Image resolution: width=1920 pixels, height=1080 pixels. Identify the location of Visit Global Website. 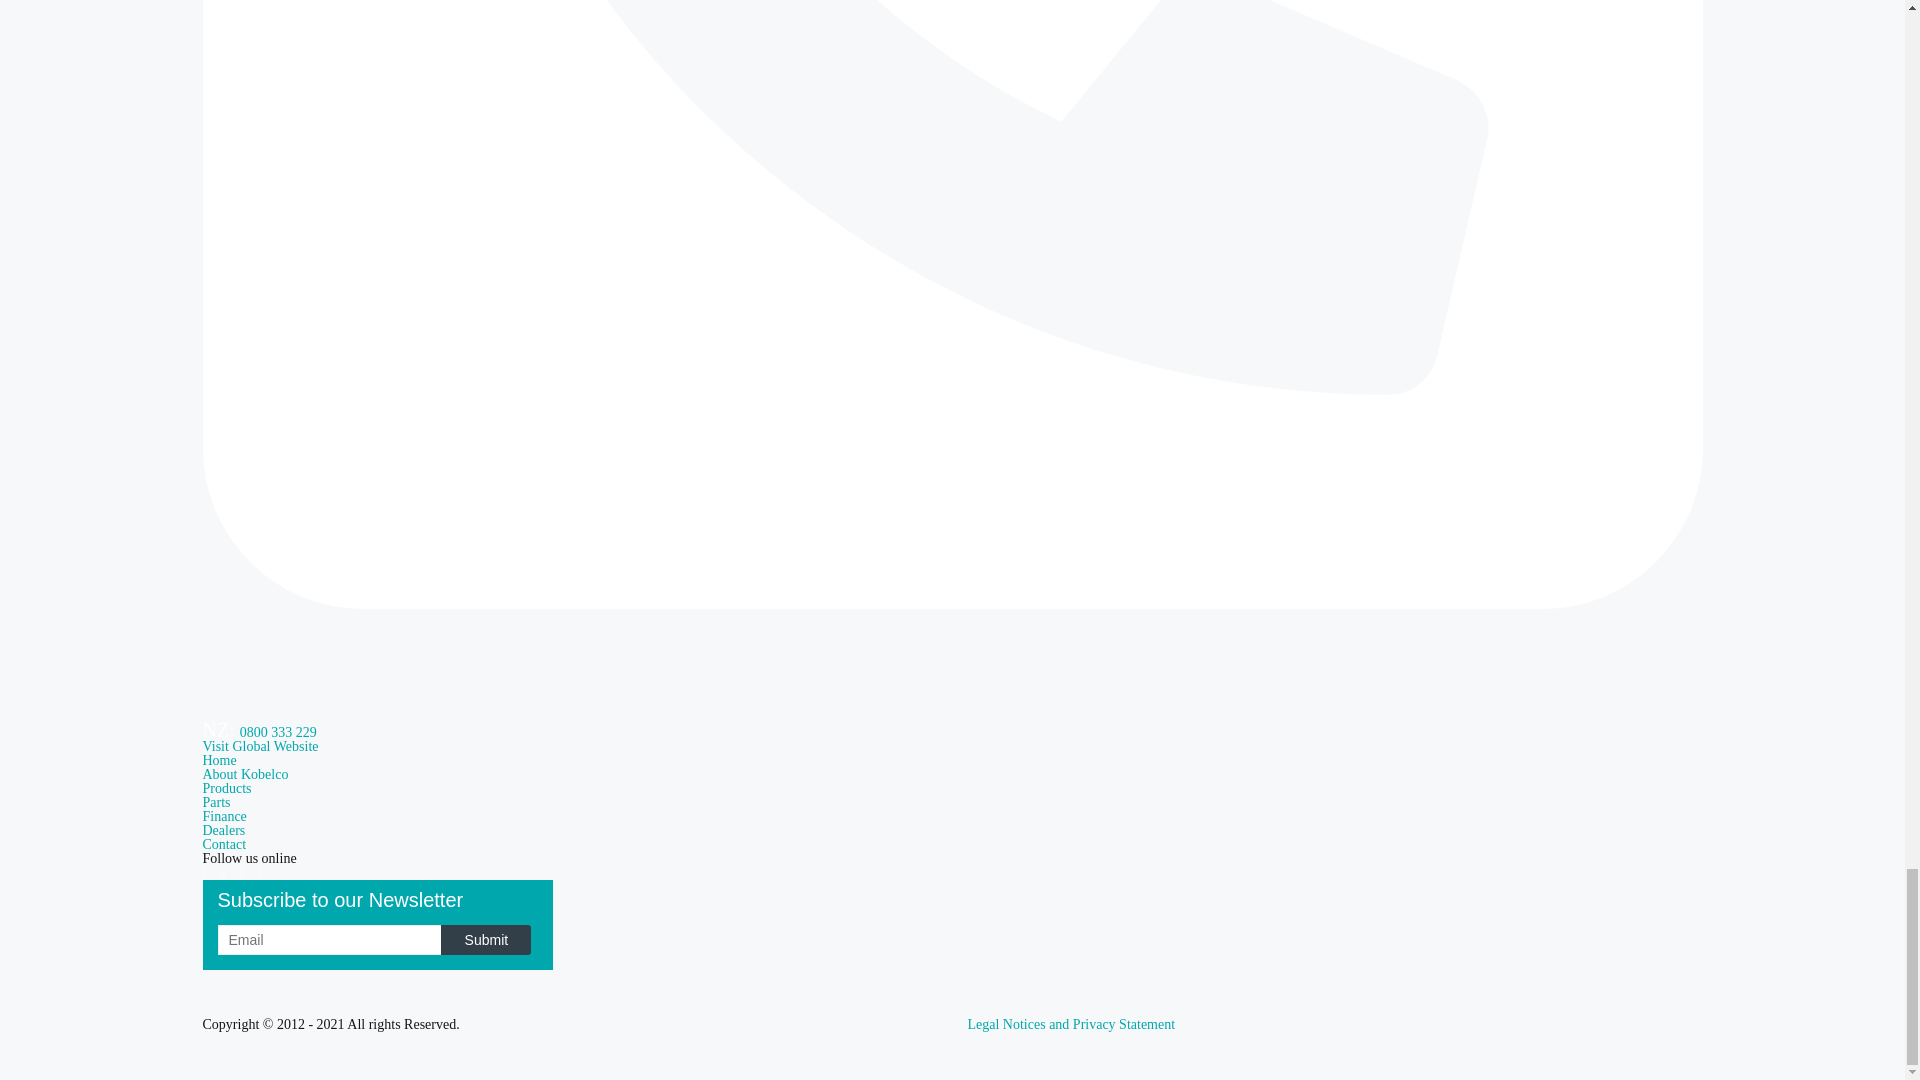
(260, 746).